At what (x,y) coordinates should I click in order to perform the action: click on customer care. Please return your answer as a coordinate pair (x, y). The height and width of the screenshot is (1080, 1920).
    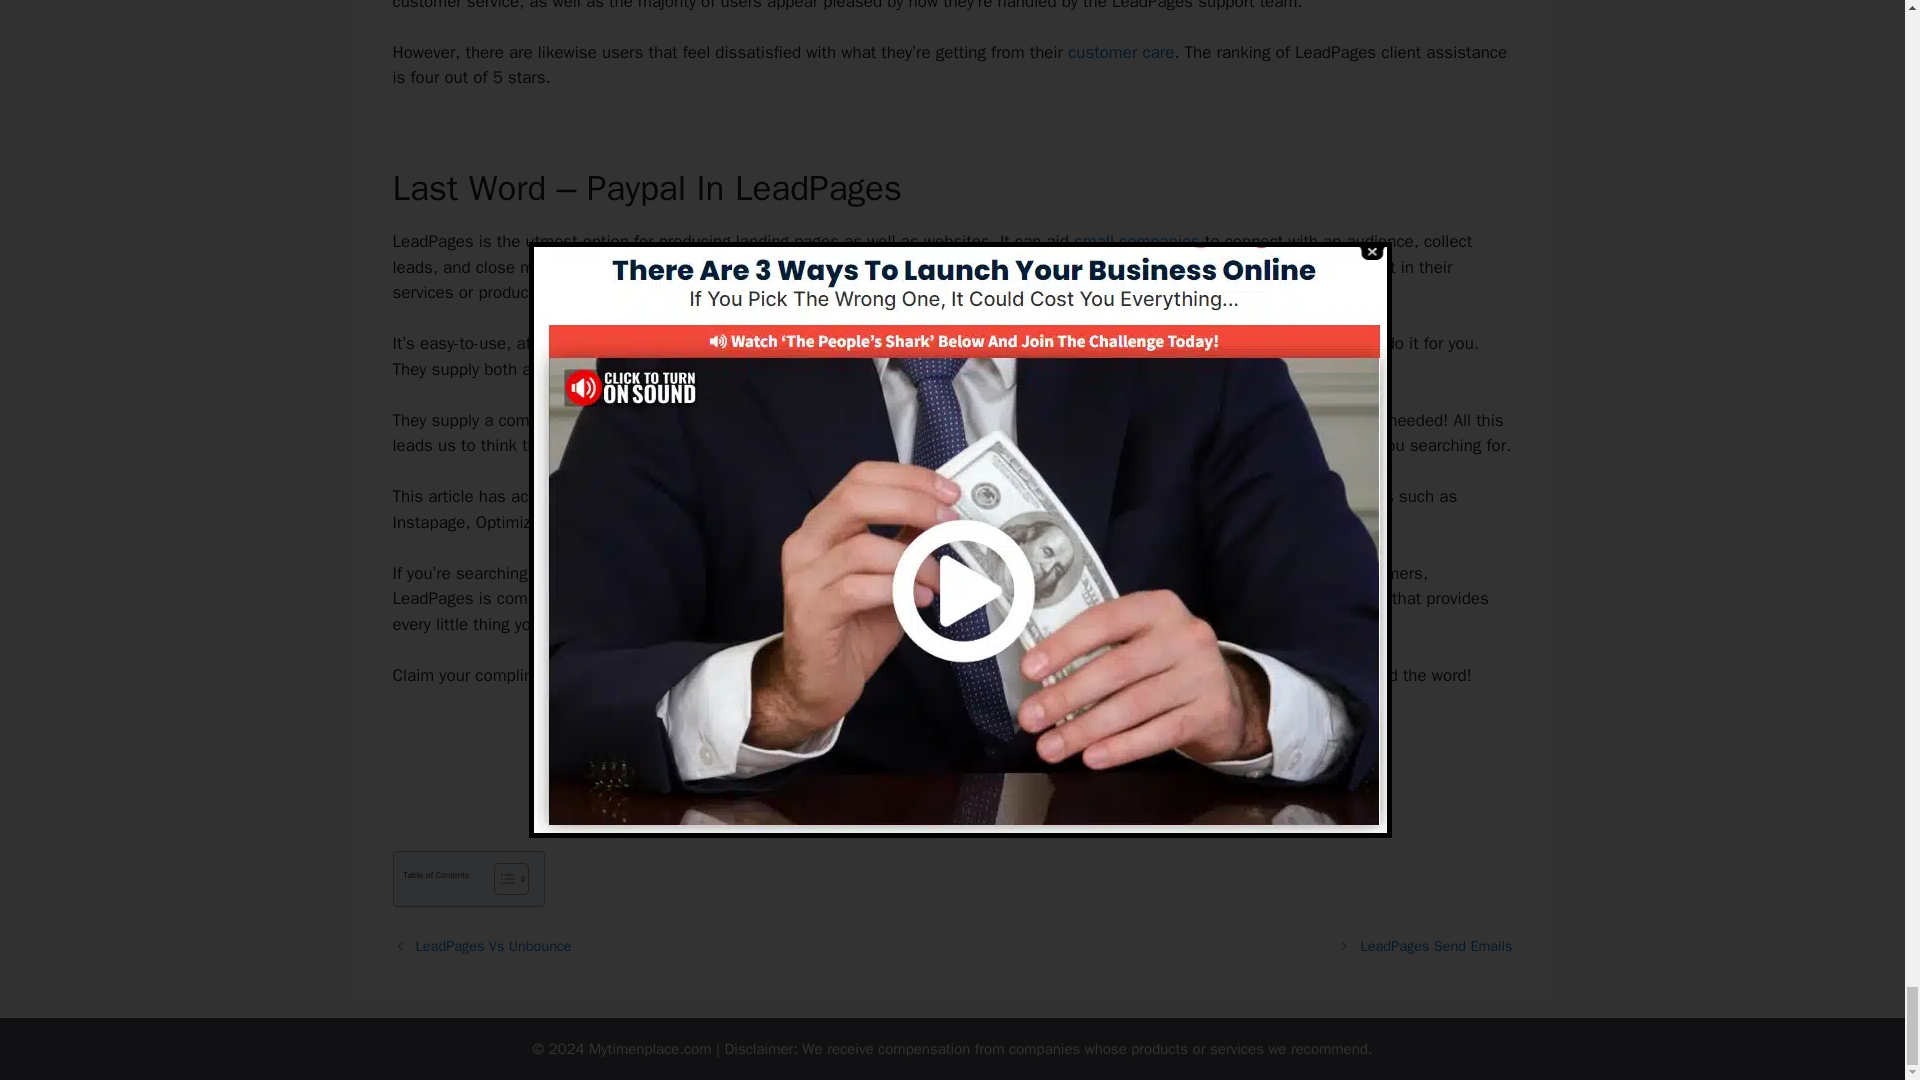
    Looking at the image, I should click on (1120, 52).